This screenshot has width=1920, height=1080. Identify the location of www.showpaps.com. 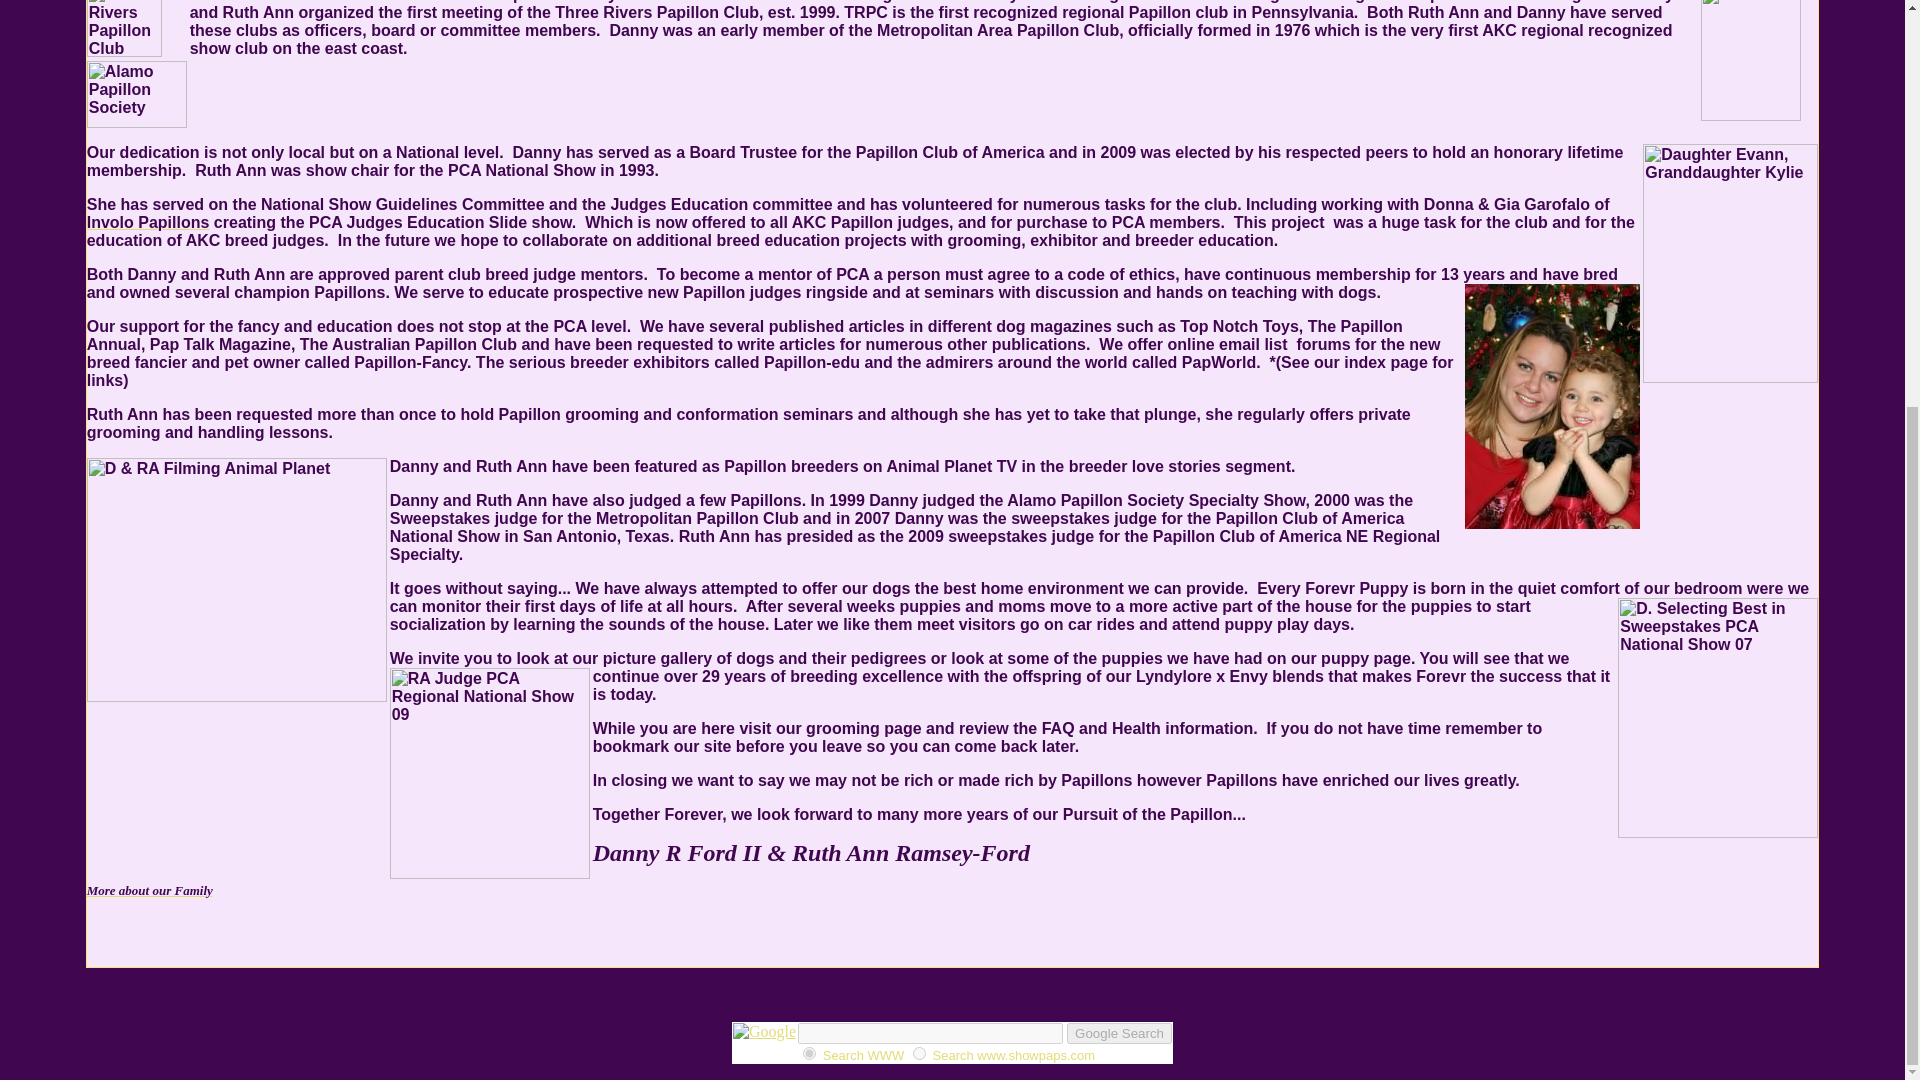
(919, 1052).